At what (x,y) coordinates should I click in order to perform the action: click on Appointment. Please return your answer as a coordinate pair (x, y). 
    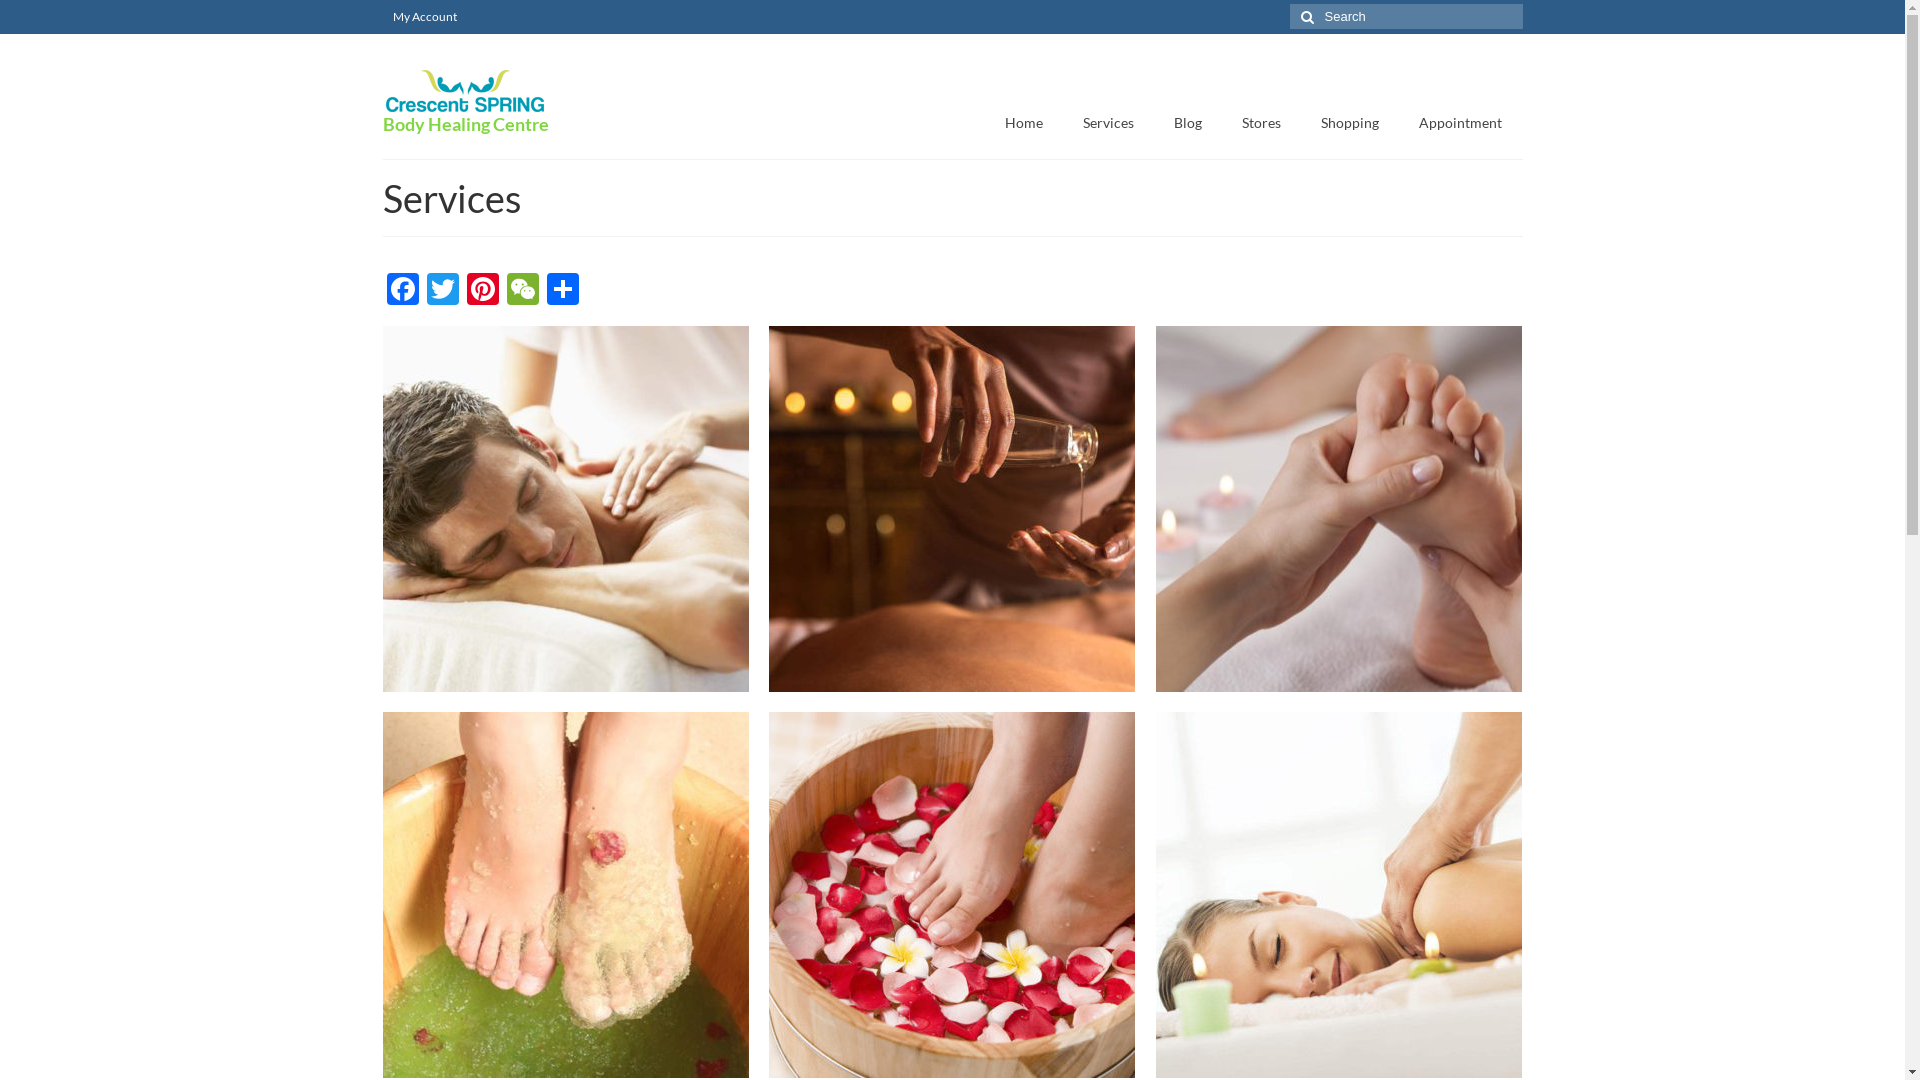
    Looking at the image, I should click on (1460, 123).